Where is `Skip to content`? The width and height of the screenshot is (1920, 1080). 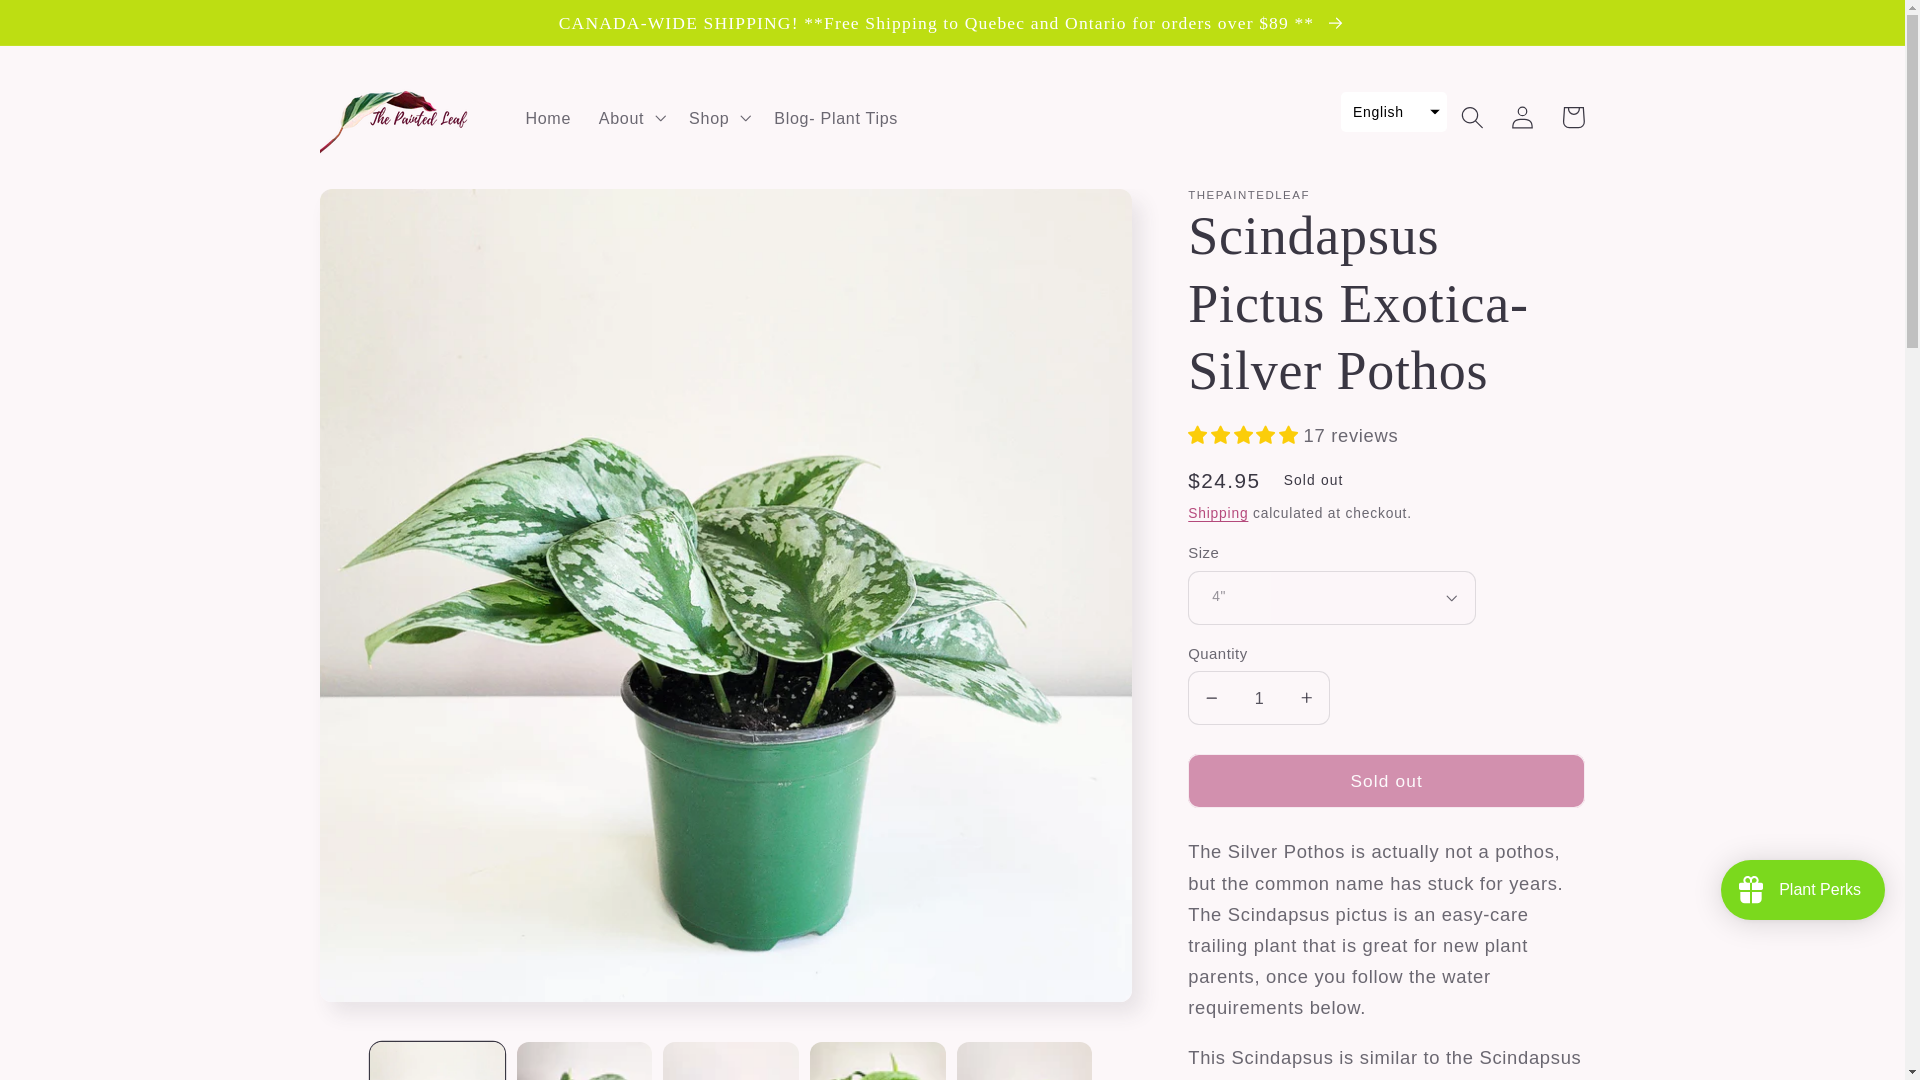
Skip to content is located at coordinates (69, 26).